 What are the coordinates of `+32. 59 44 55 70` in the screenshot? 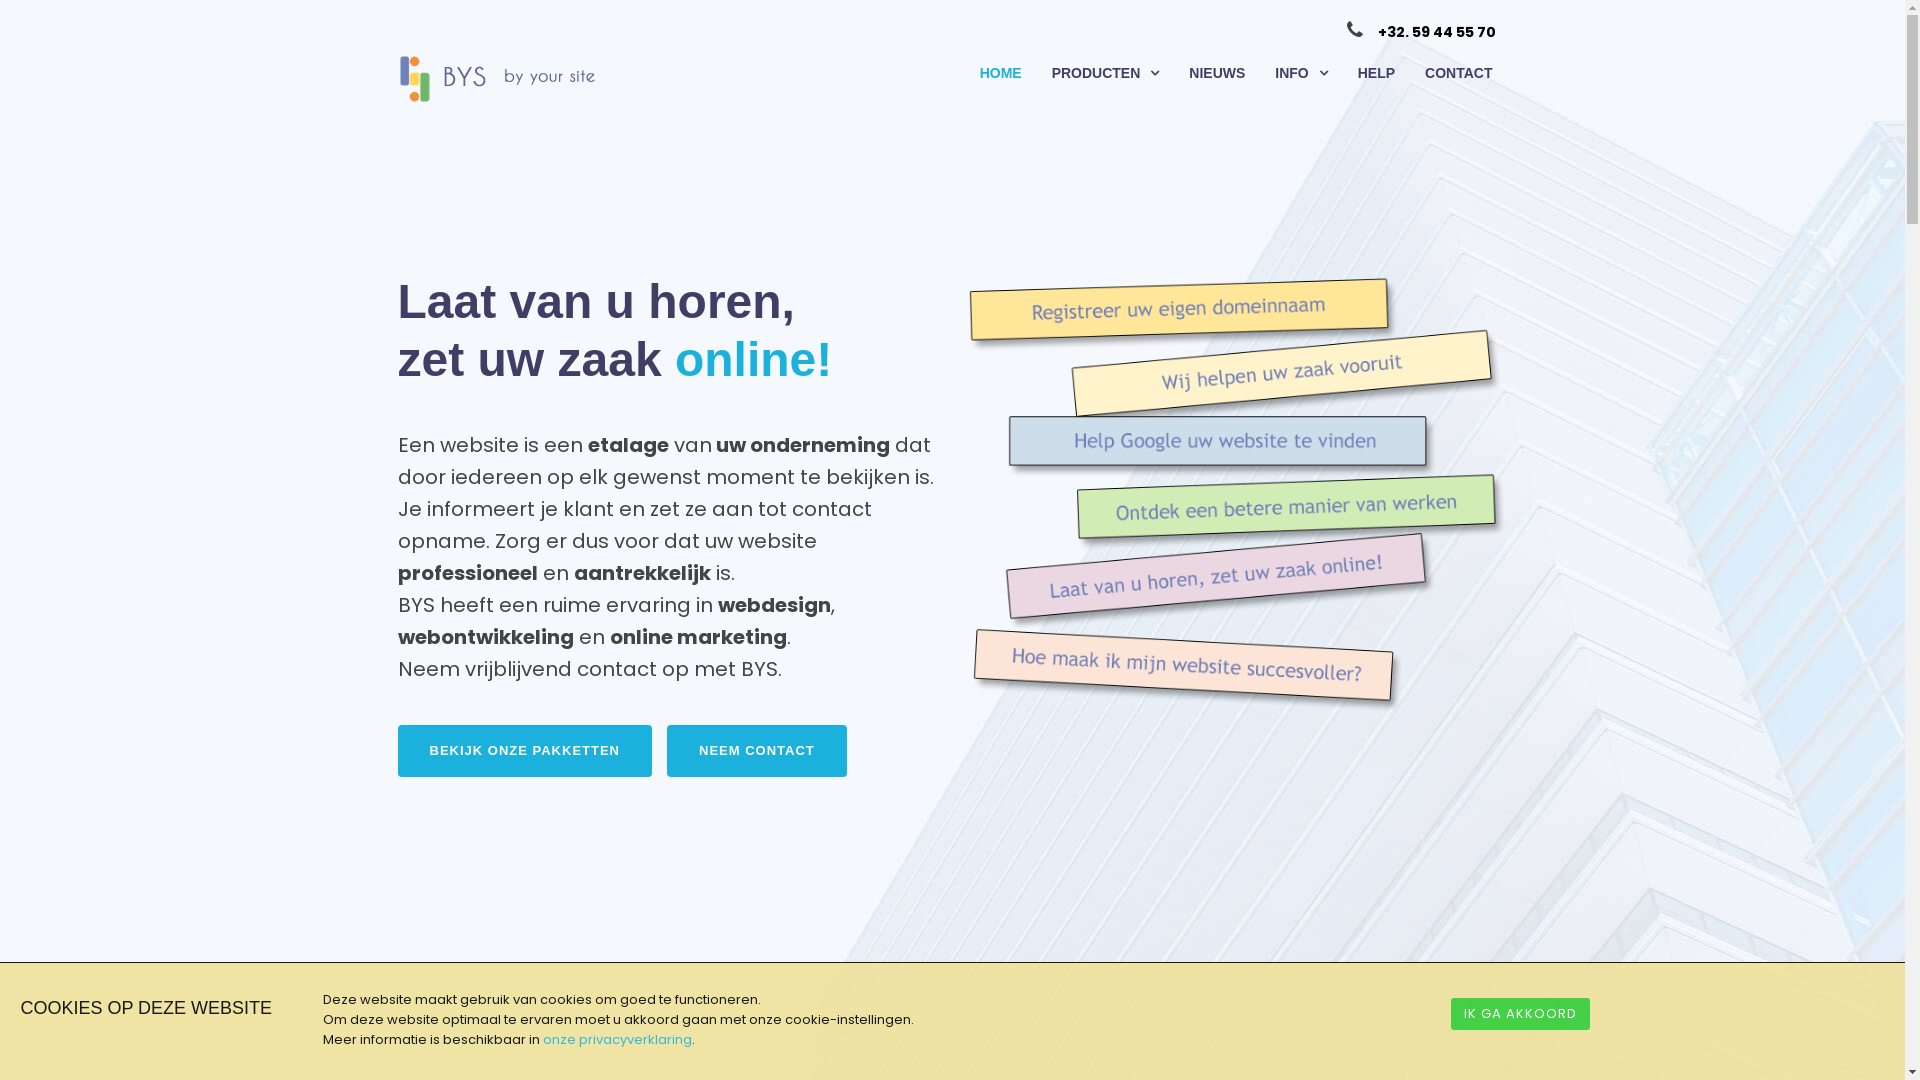 It's located at (1437, 32).